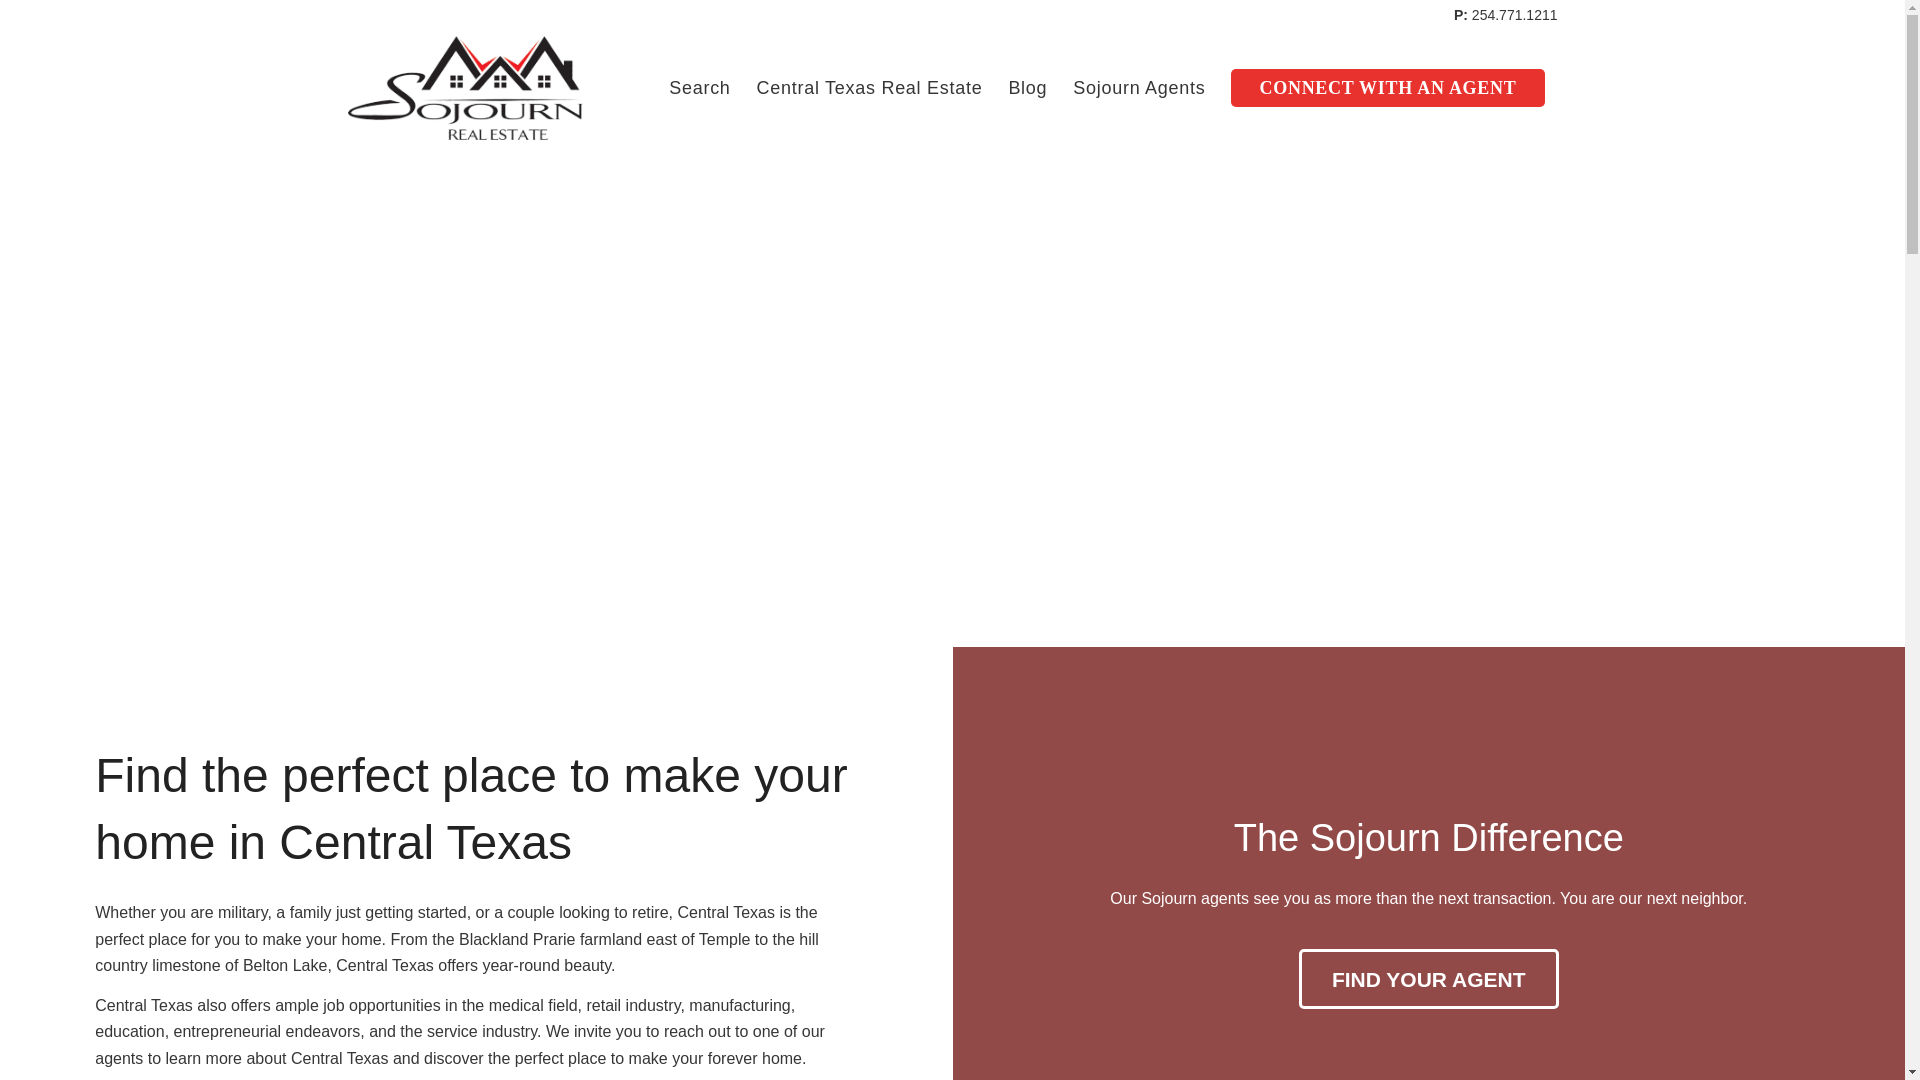 The width and height of the screenshot is (1920, 1080). What do you see at coordinates (1505, 15) in the screenshot?
I see `P: 254.771.1211` at bounding box center [1505, 15].